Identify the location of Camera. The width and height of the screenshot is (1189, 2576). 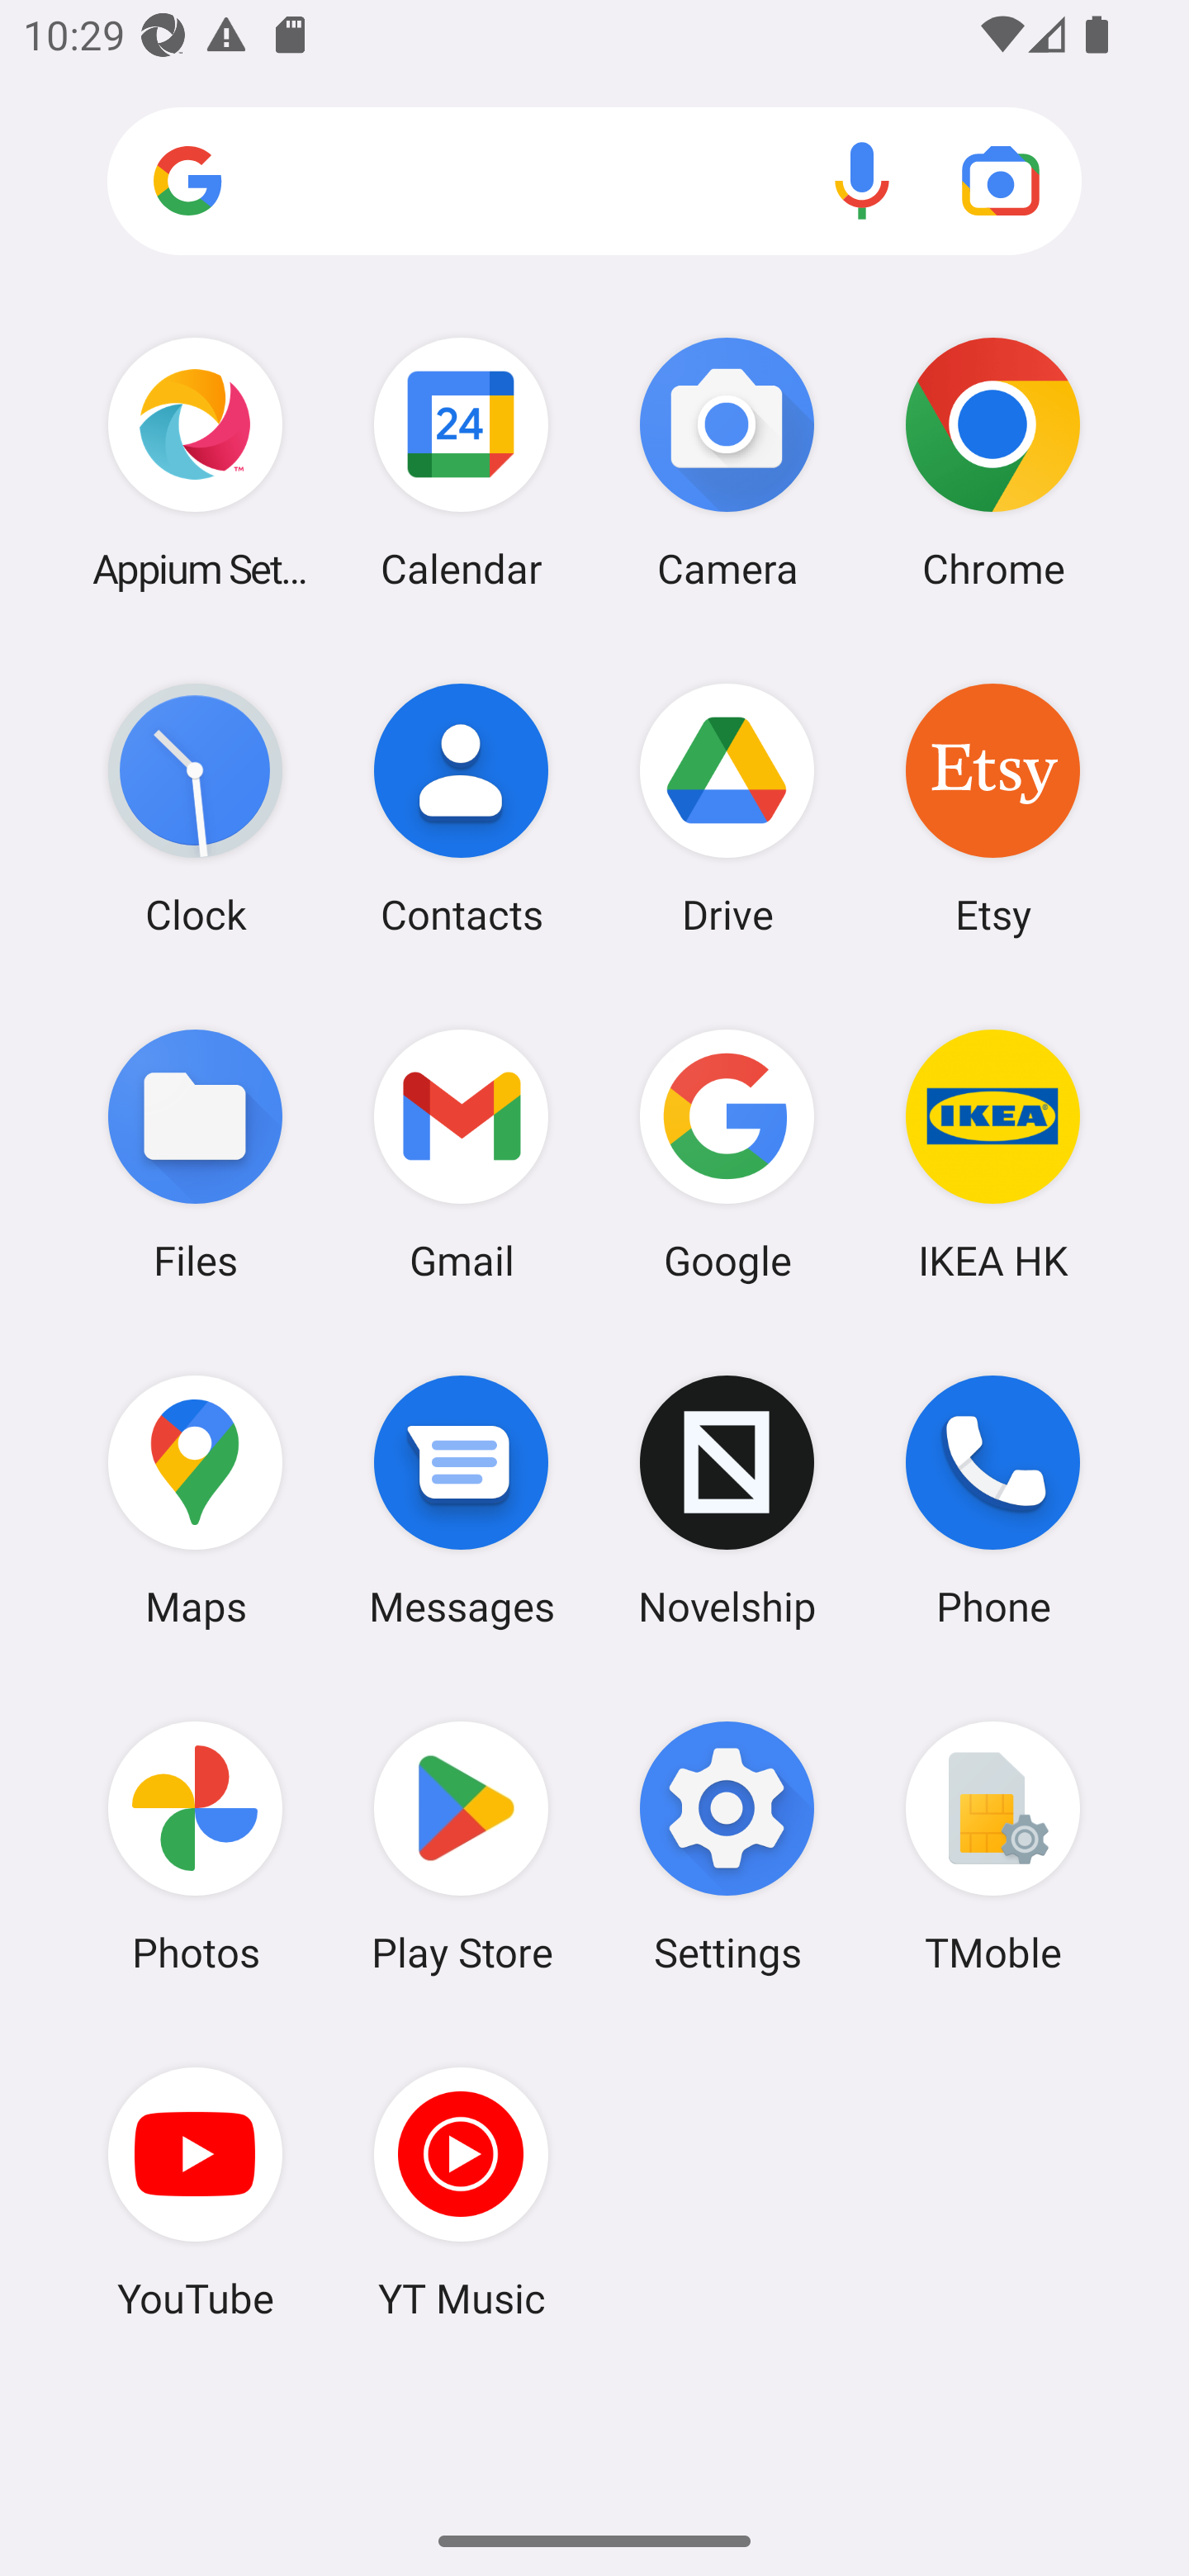
(727, 462).